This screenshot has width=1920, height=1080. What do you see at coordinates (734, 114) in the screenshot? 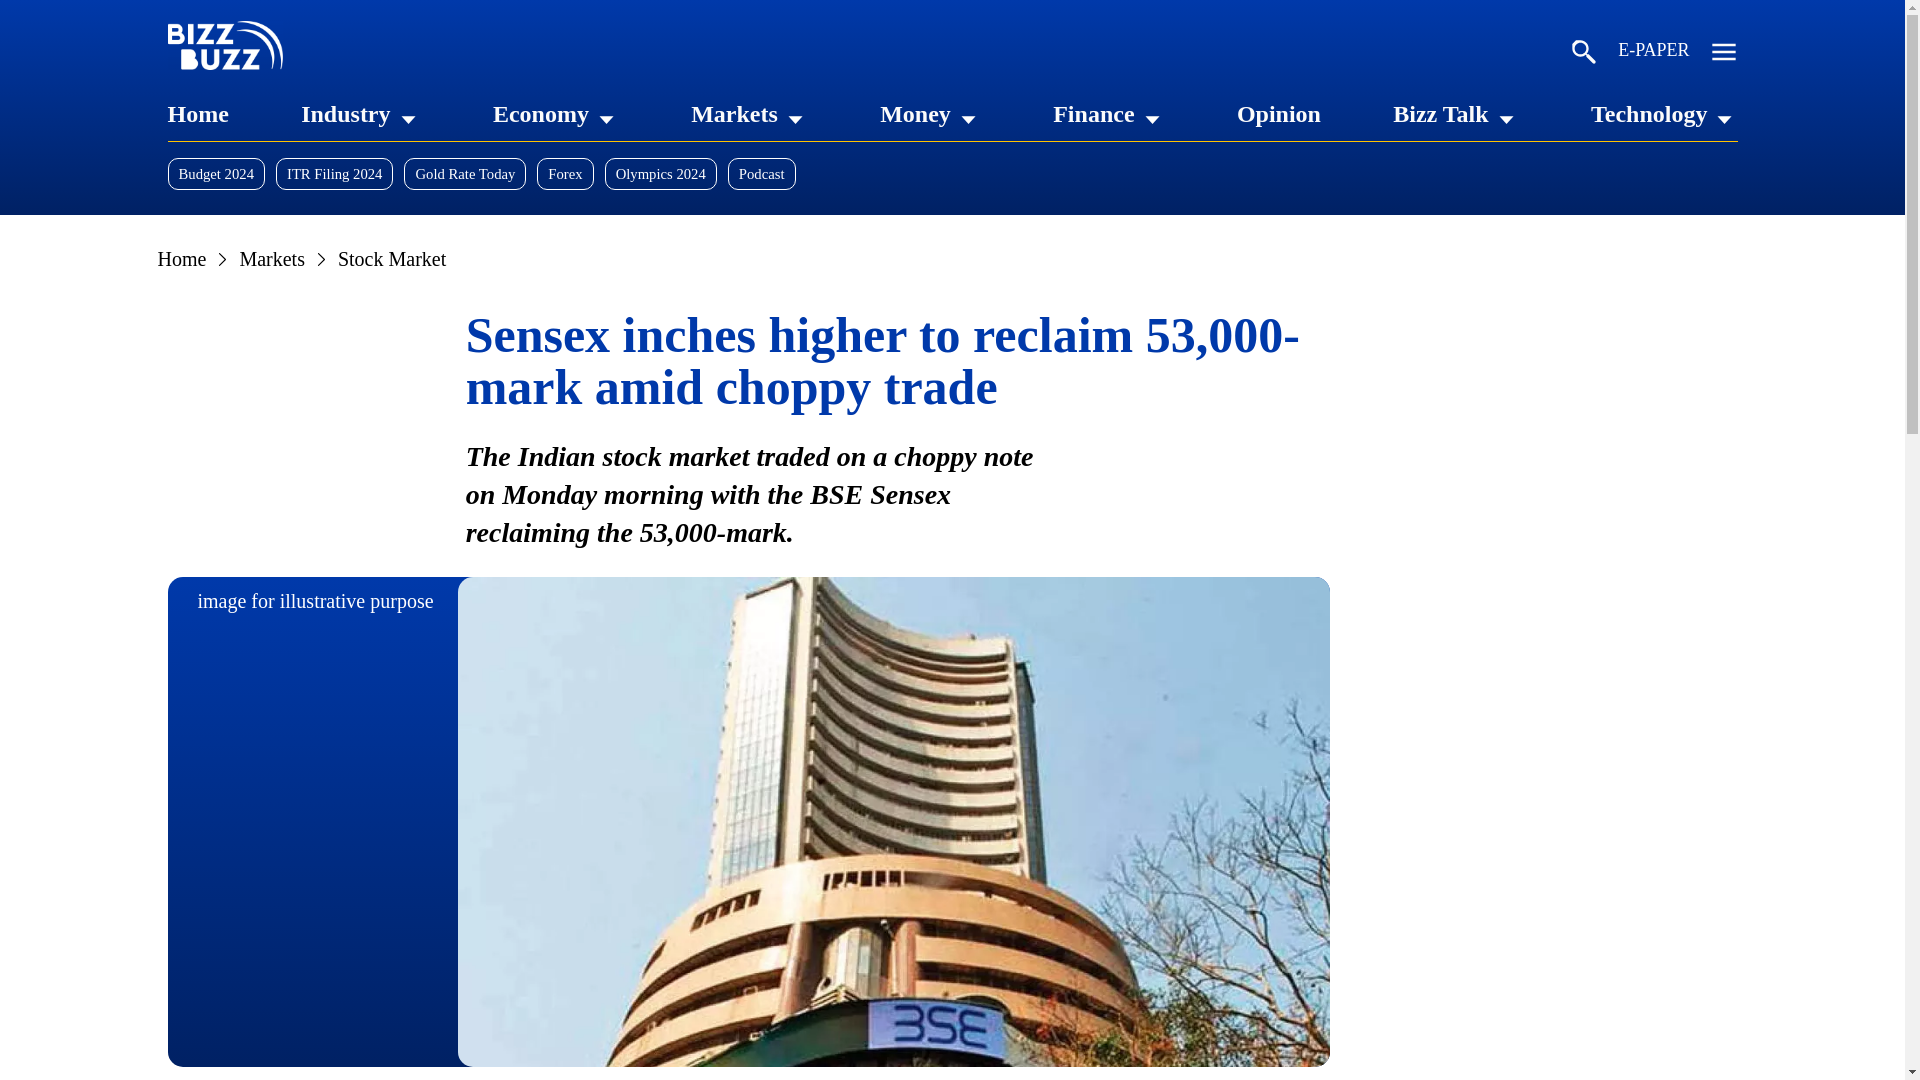
I see `Markets` at bounding box center [734, 114].